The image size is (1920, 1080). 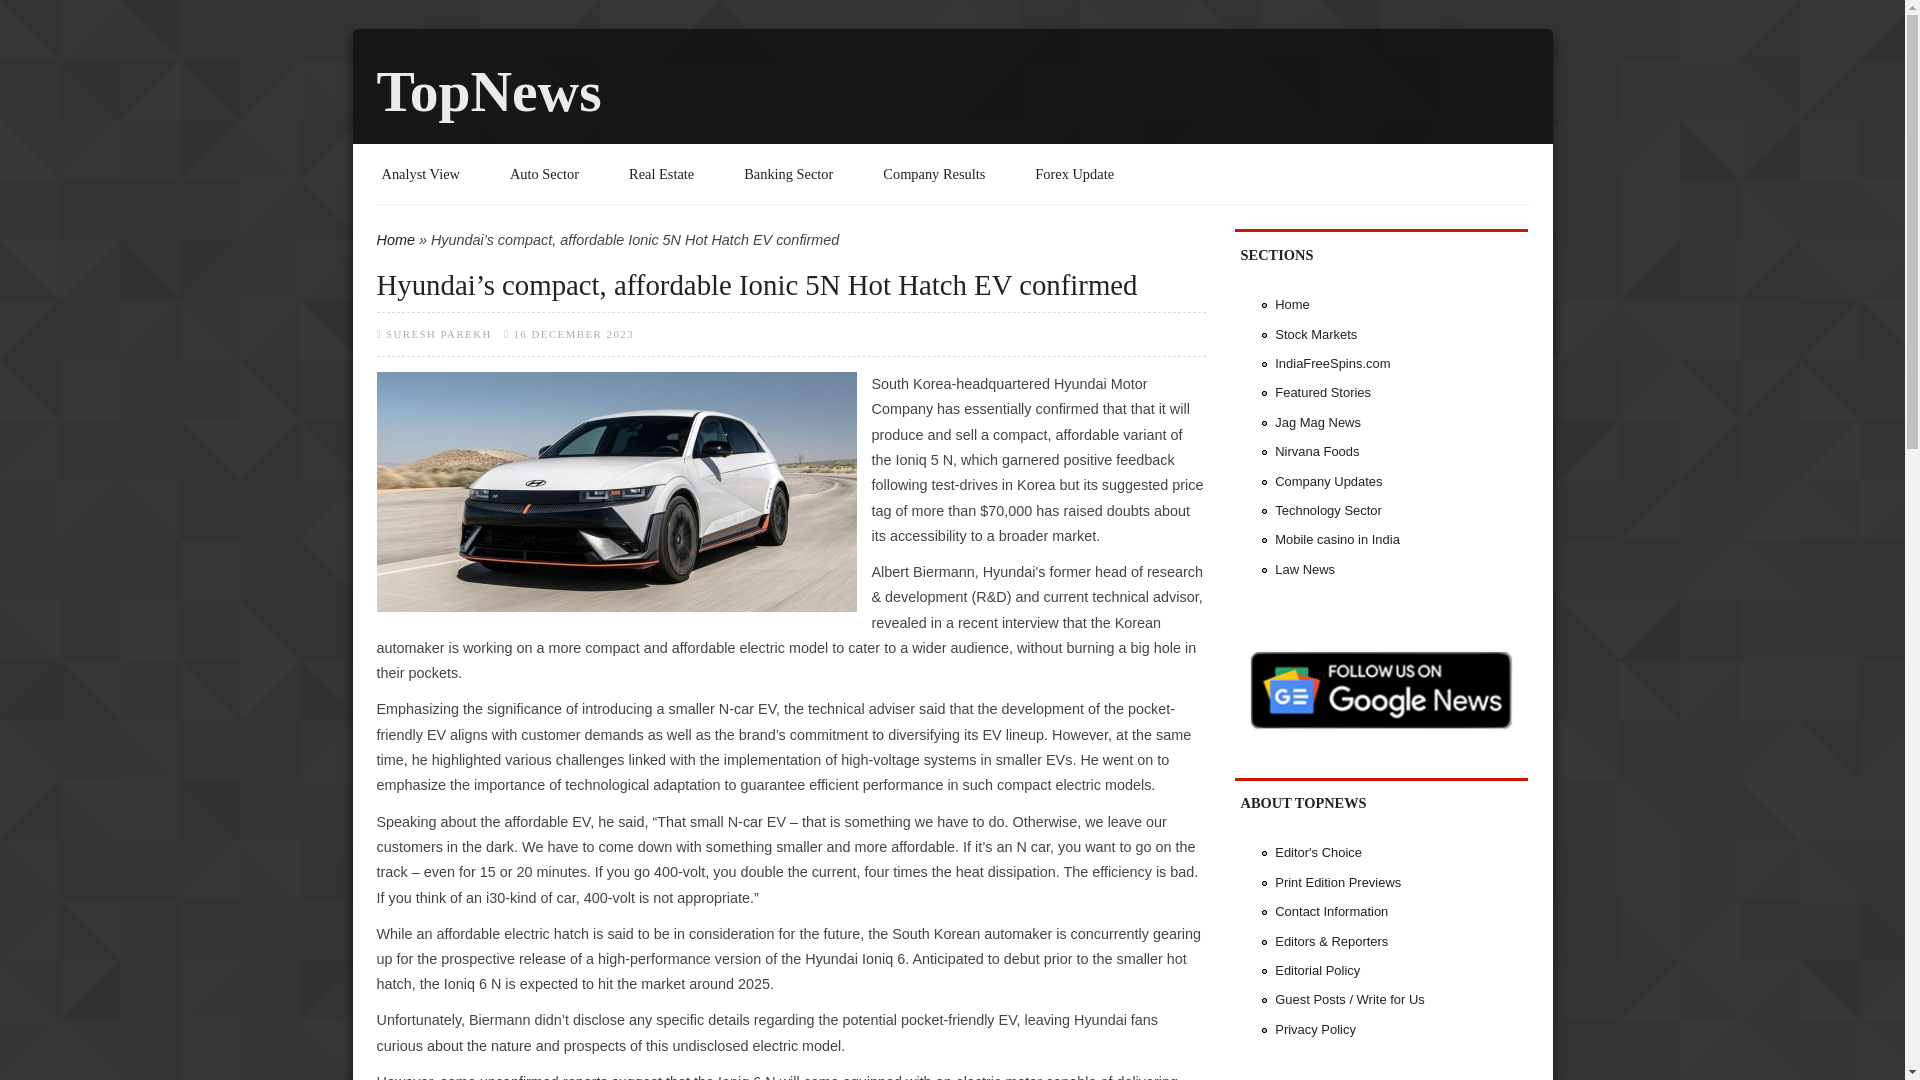 I want to click on Banking Sector, so click(x=788, y=174).